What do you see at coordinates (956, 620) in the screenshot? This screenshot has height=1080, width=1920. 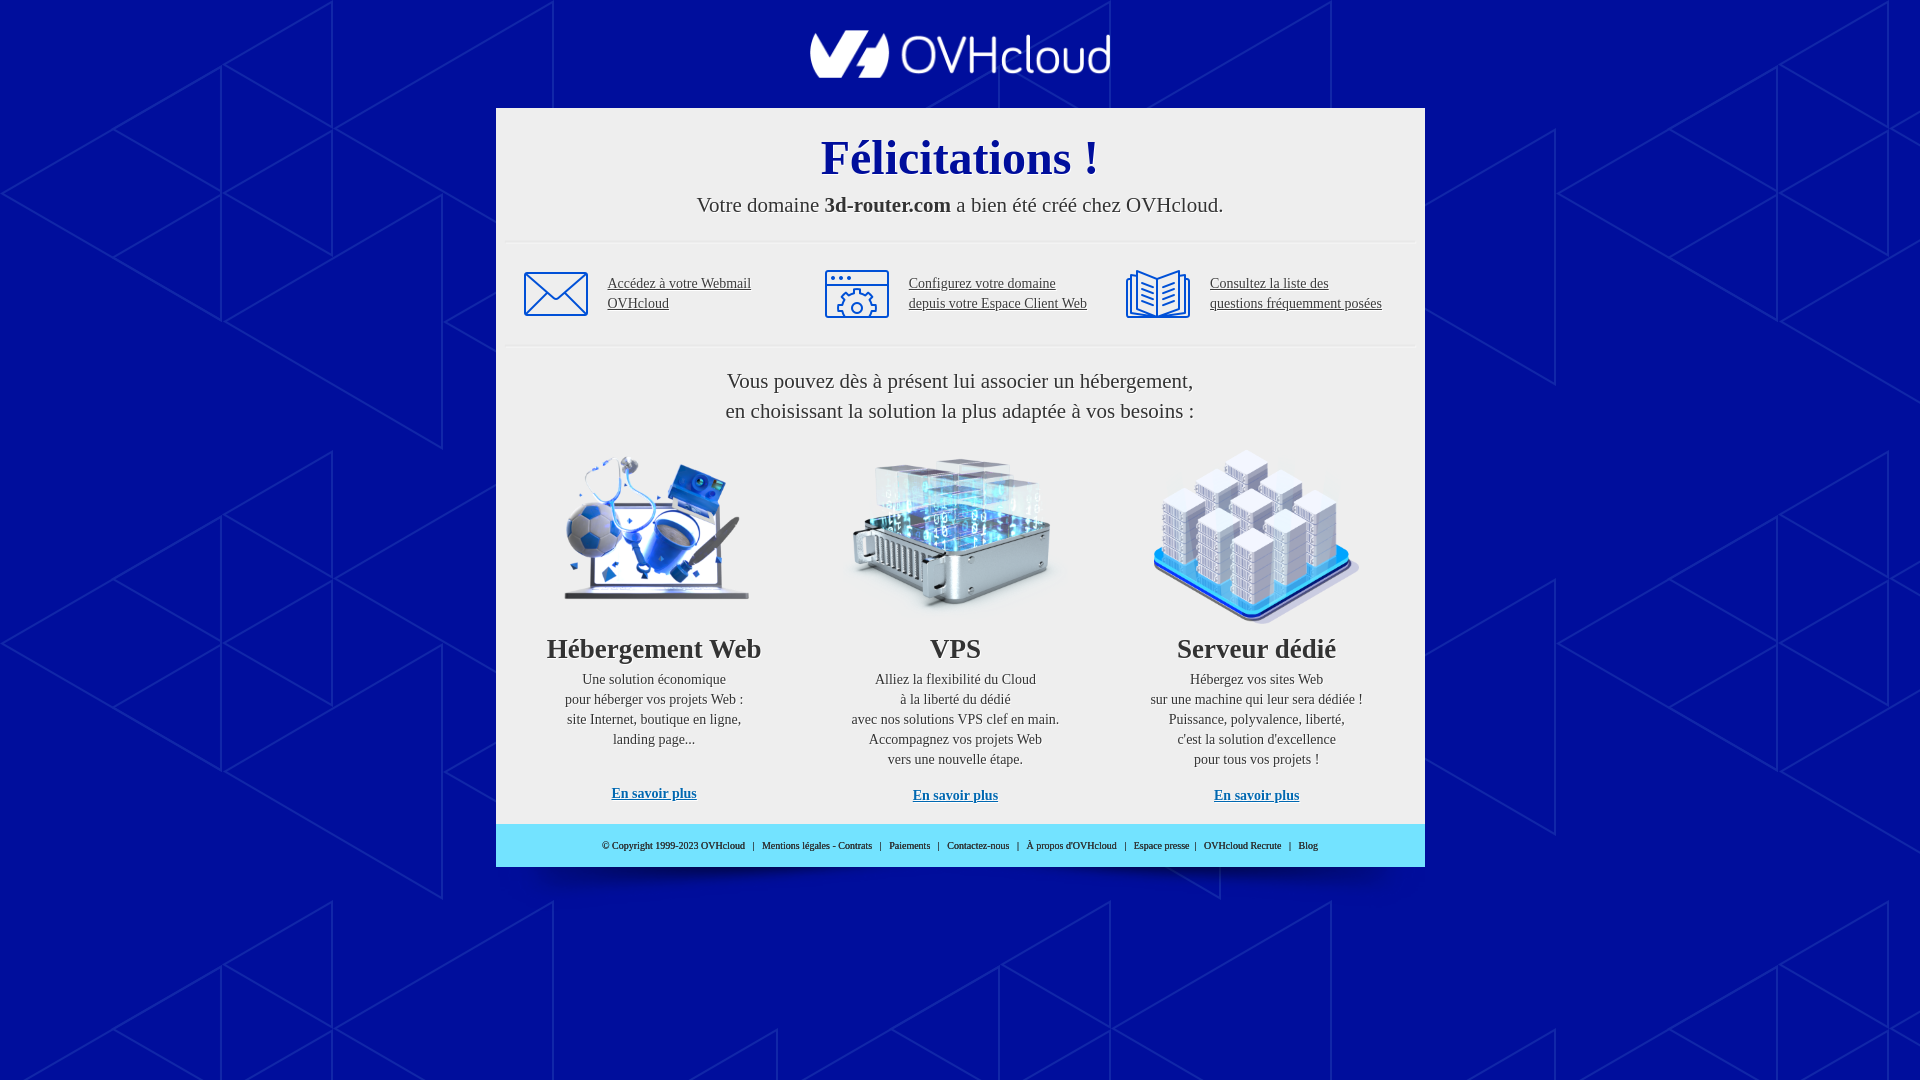 I see `VPS` at bounding box center [956, 620].